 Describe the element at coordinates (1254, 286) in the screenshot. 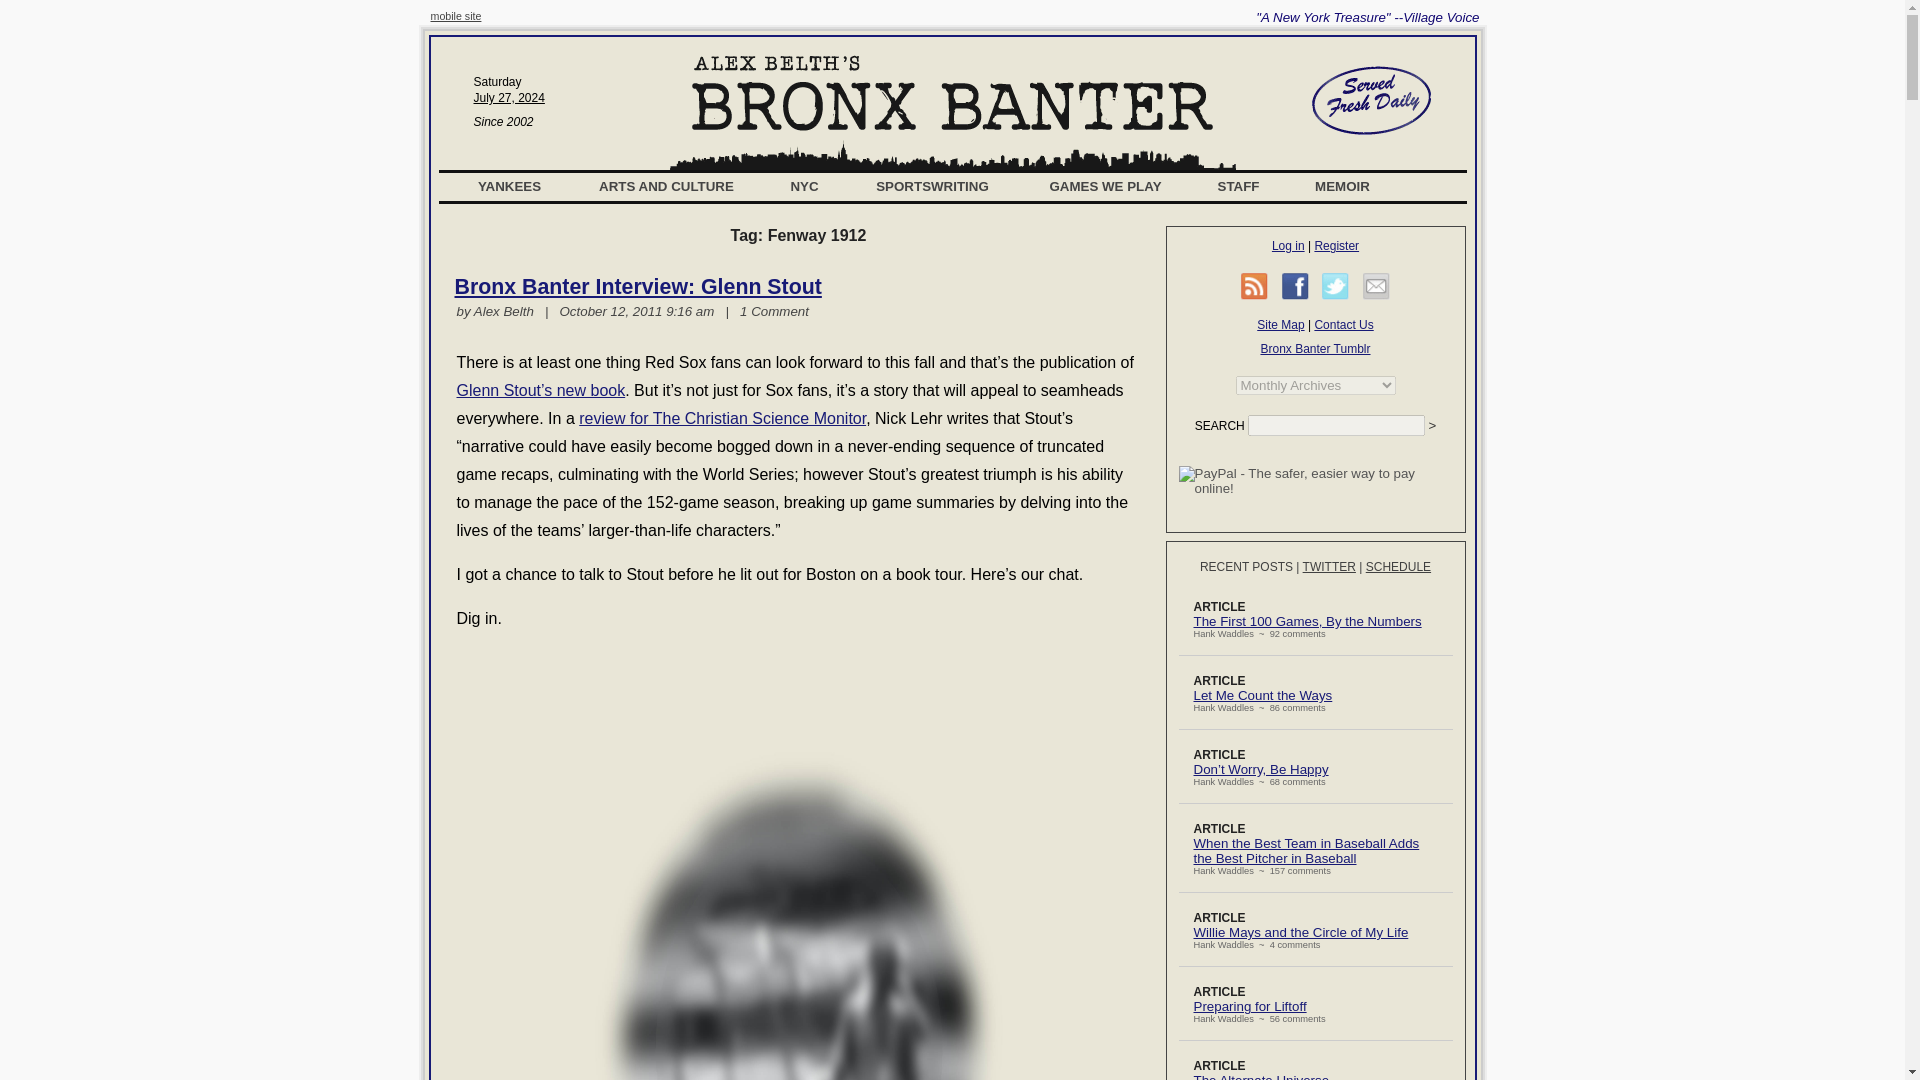

I see `Subscription feed` at that location.